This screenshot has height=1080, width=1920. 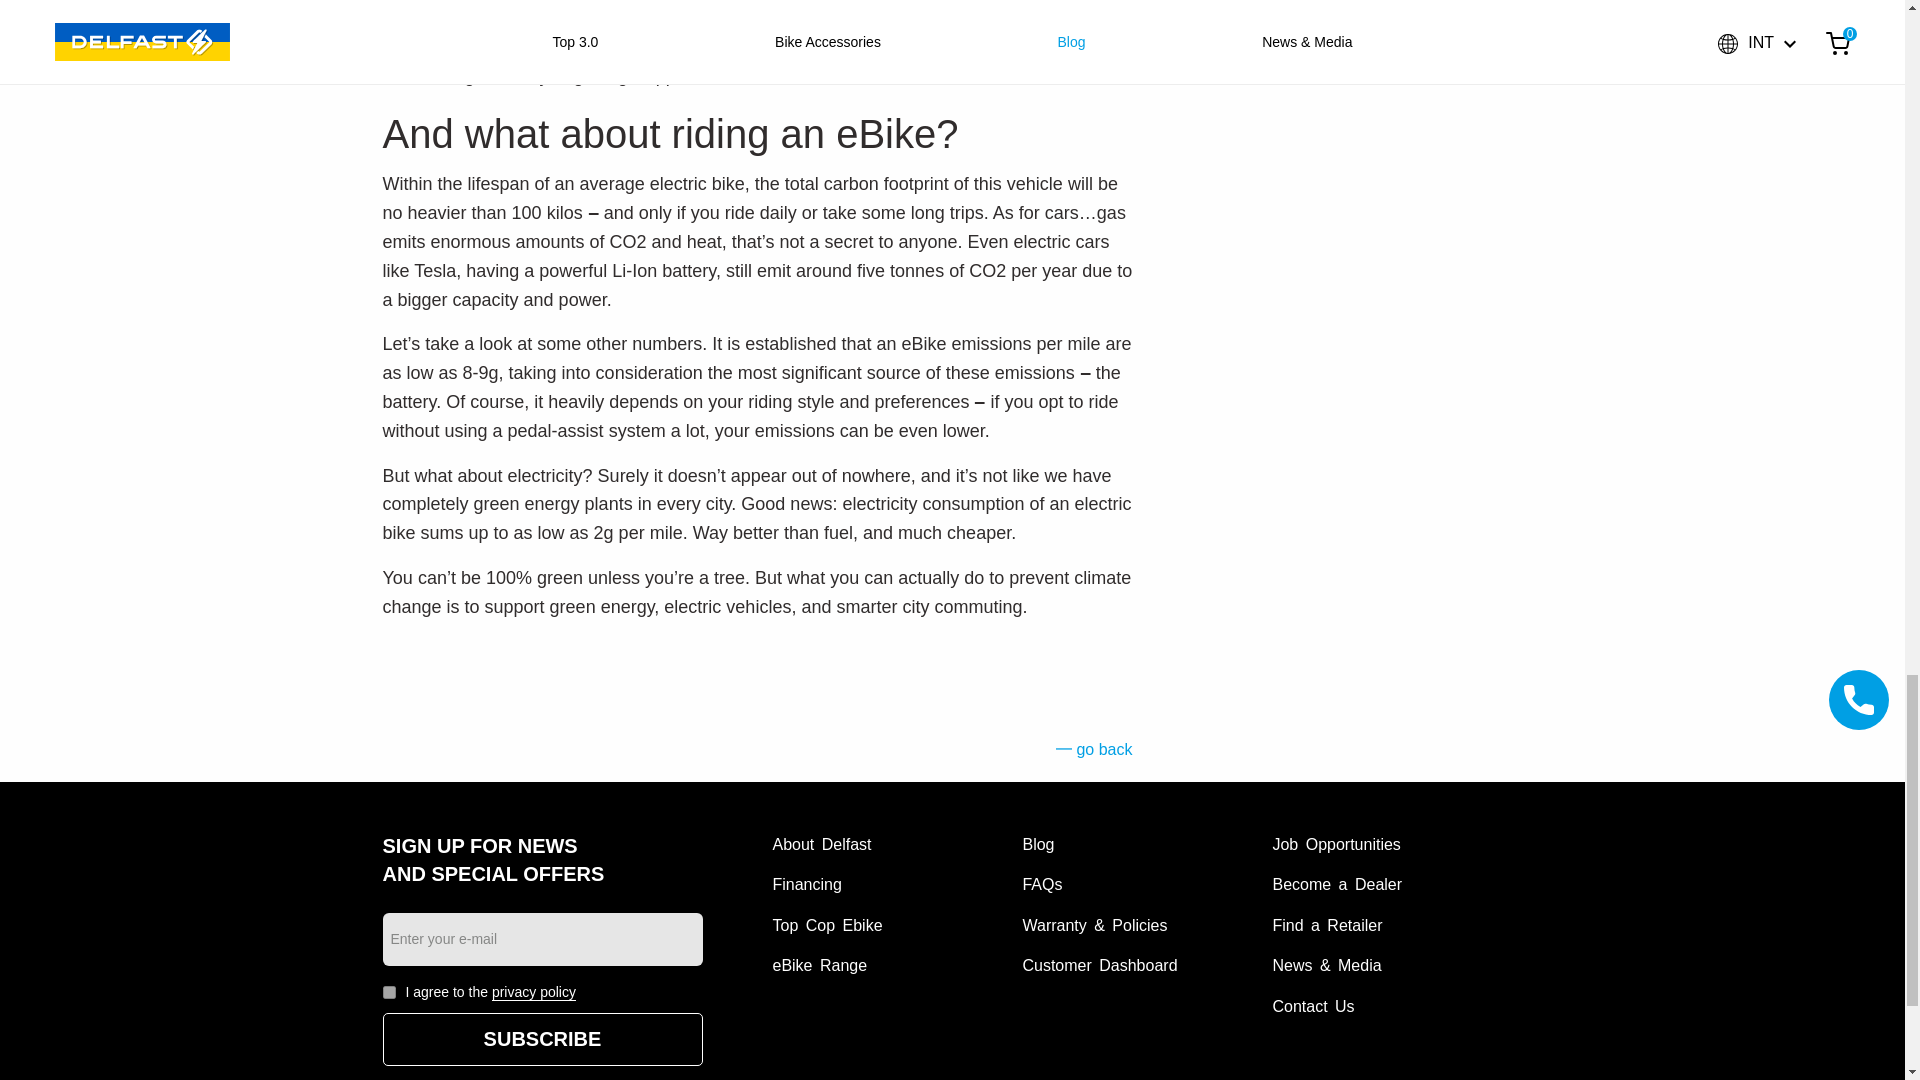 I want to click on About Delfast, so click(x=821, y=844).